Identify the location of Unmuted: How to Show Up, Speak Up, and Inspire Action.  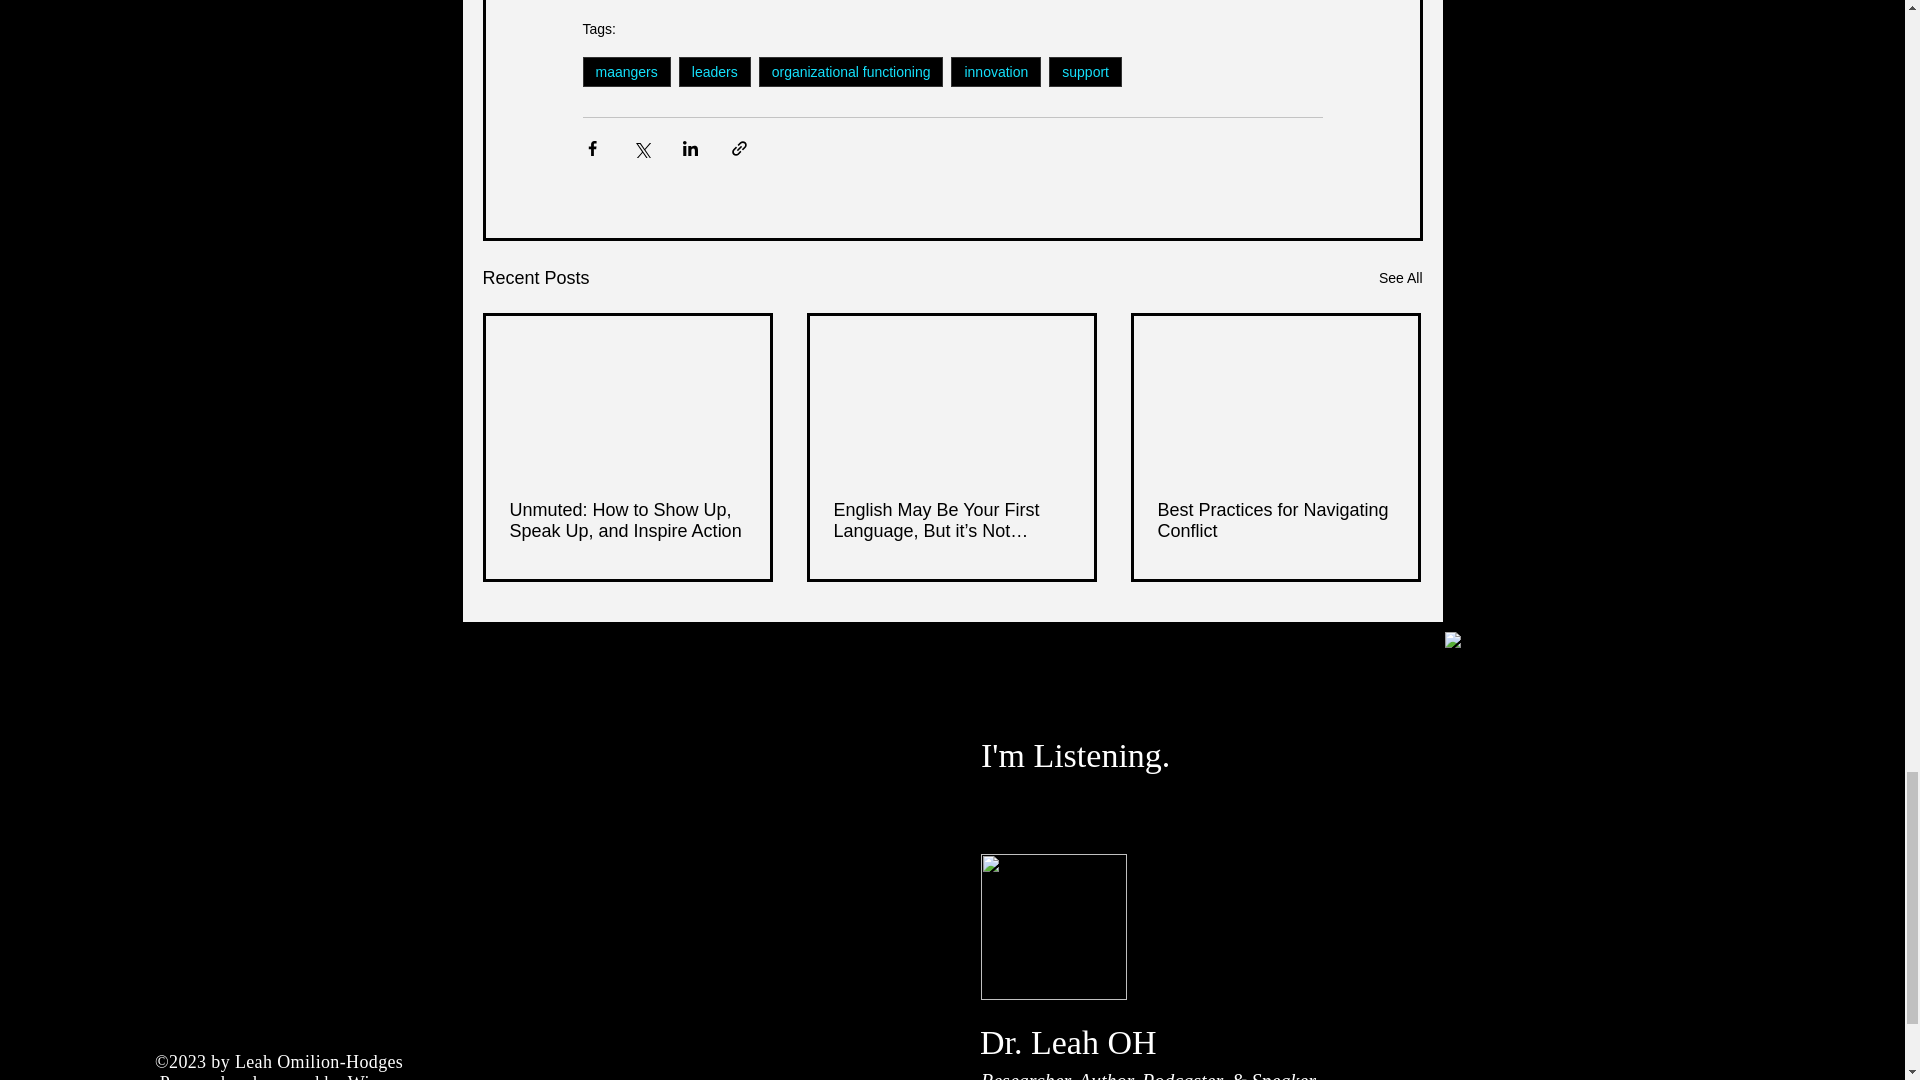
(628, 521).